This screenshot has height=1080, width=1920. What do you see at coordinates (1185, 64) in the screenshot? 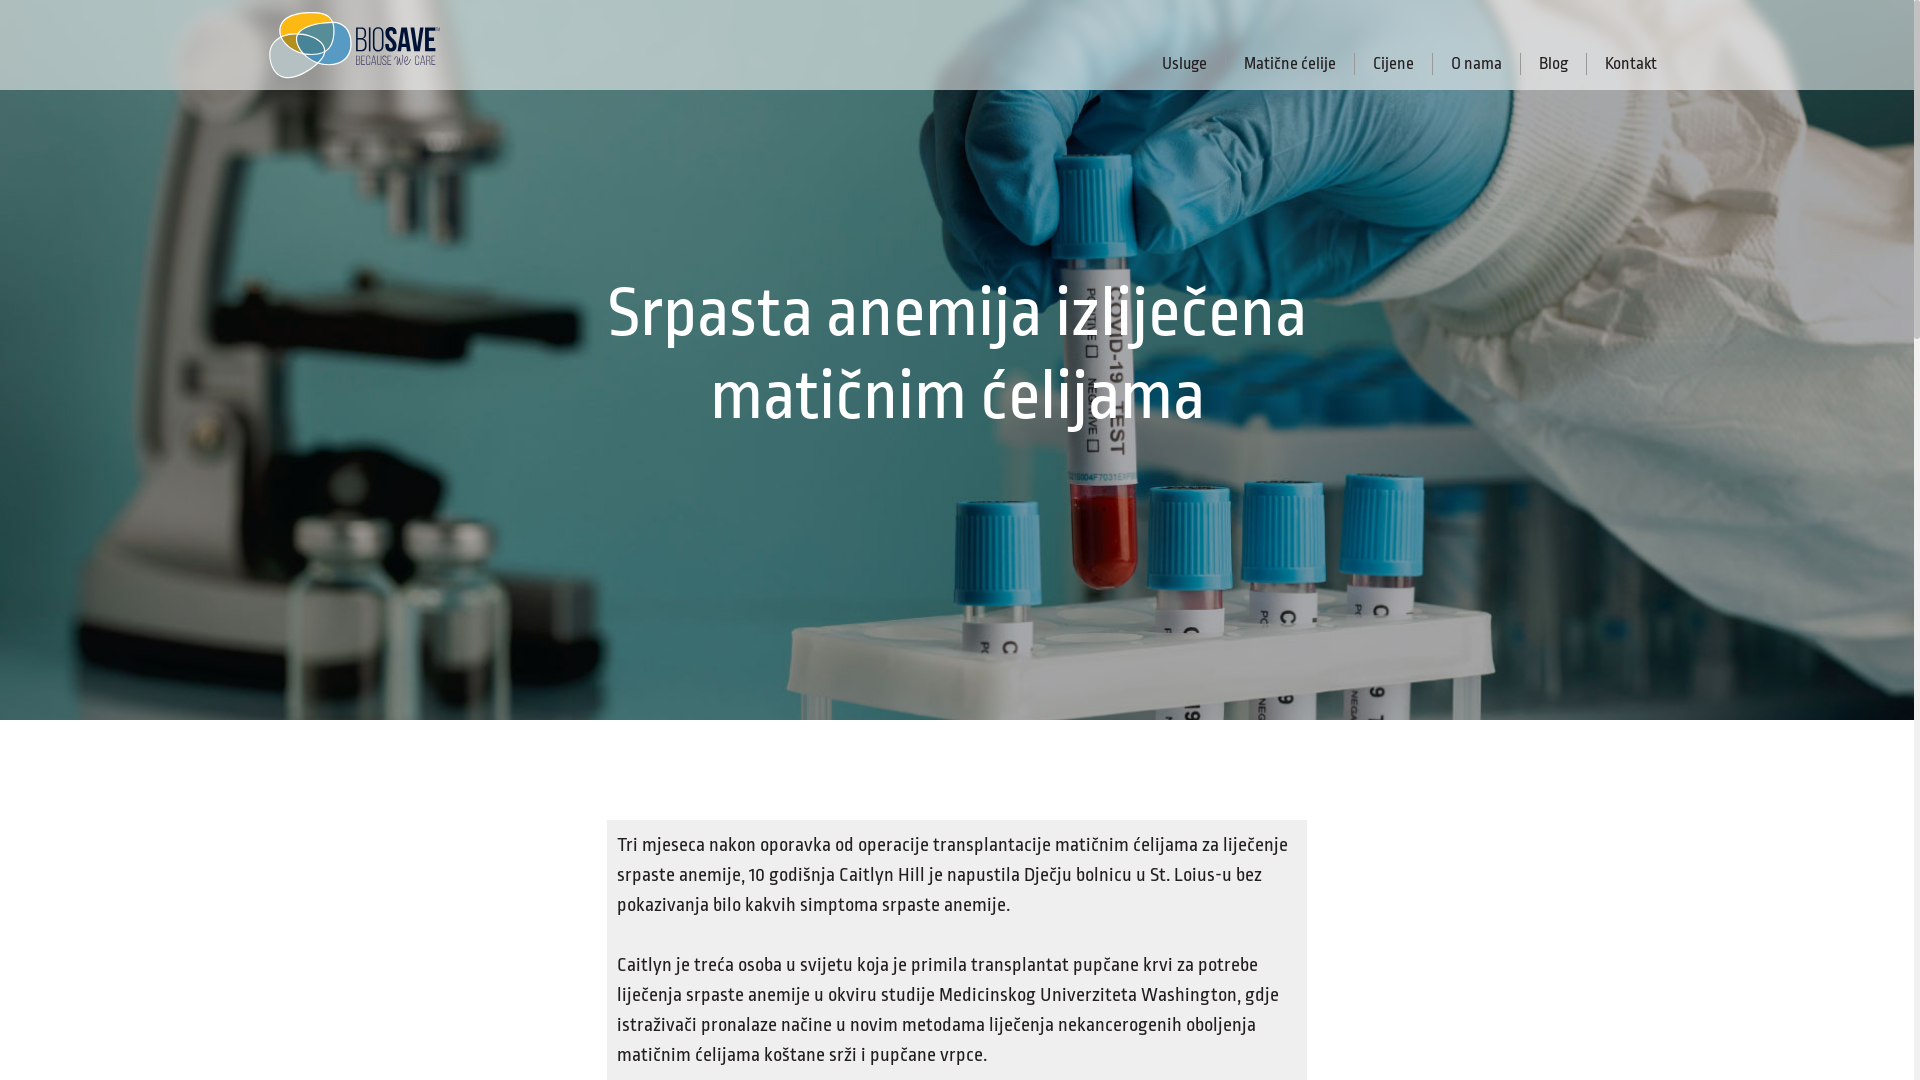
I see `Usluge` at bounding box center [1185, 64].